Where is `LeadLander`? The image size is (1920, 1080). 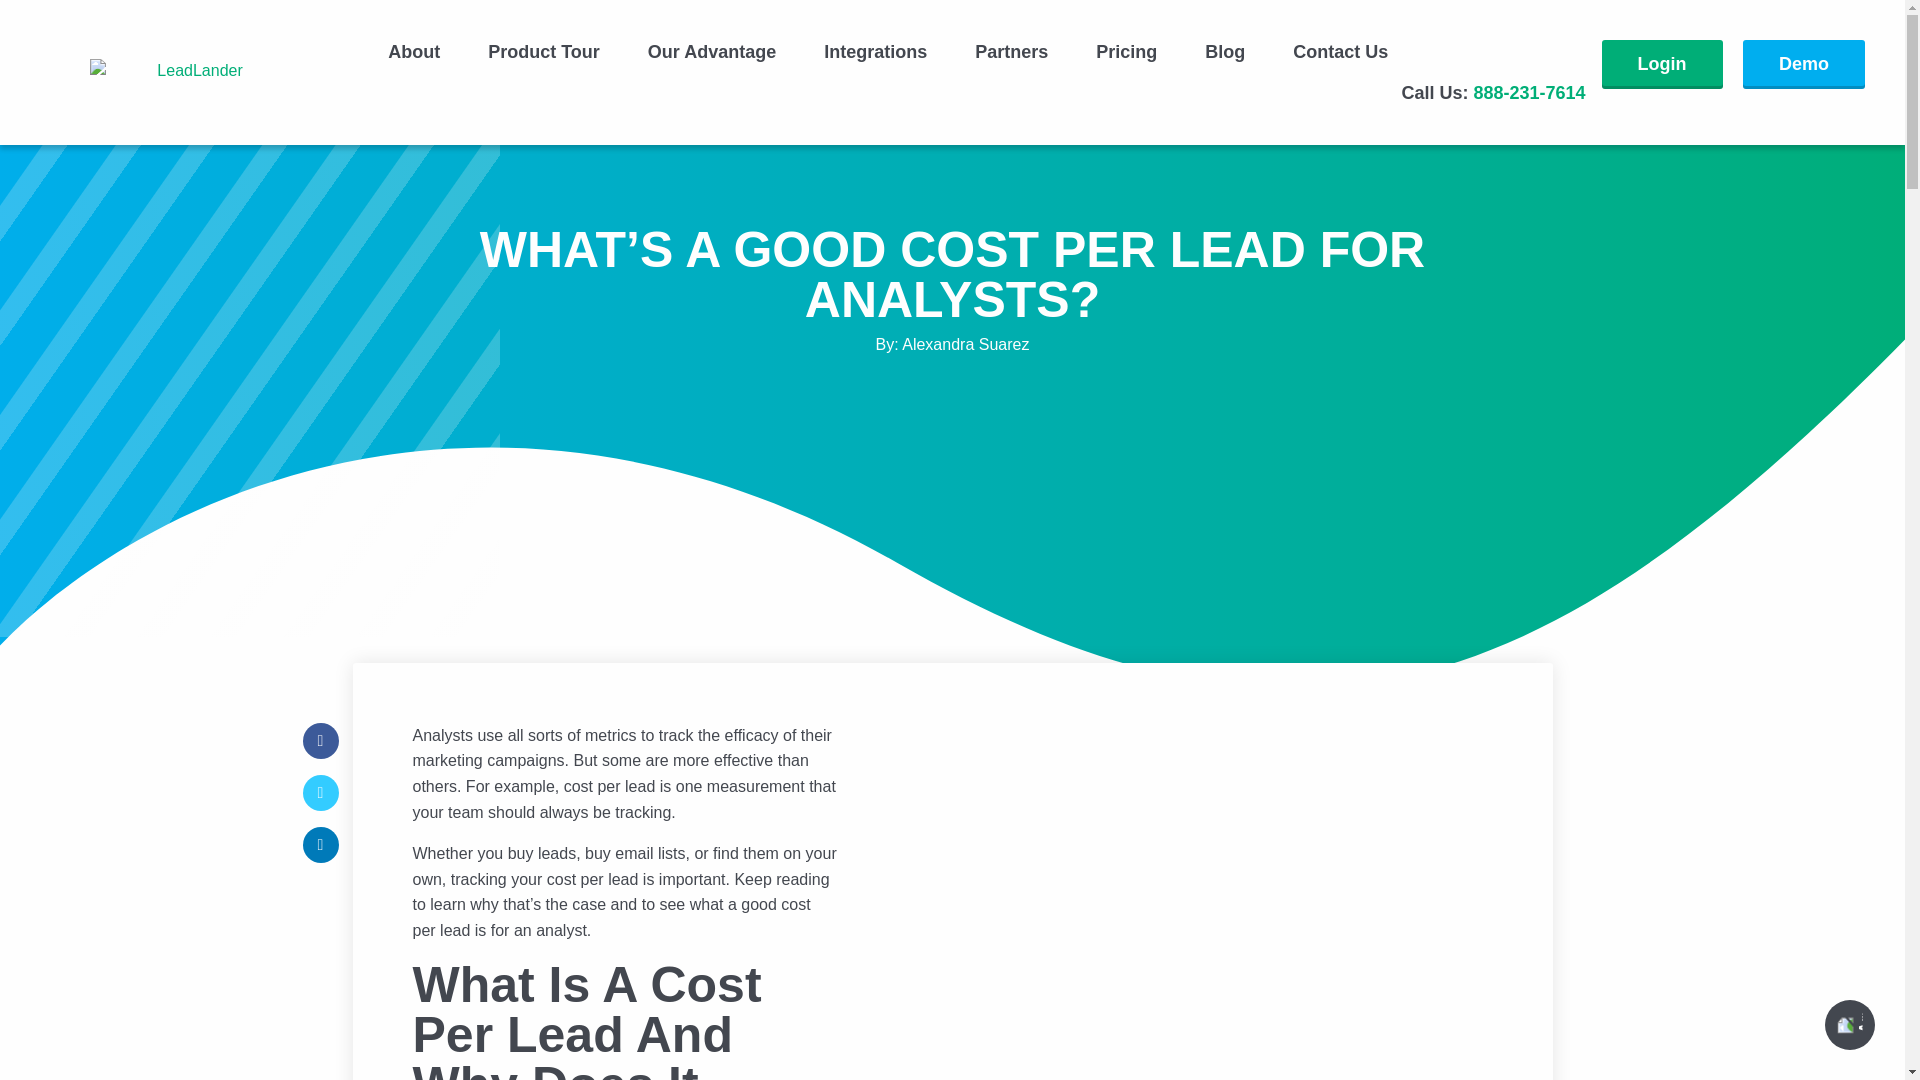
LeadLander is located at coordinates (192, 70).